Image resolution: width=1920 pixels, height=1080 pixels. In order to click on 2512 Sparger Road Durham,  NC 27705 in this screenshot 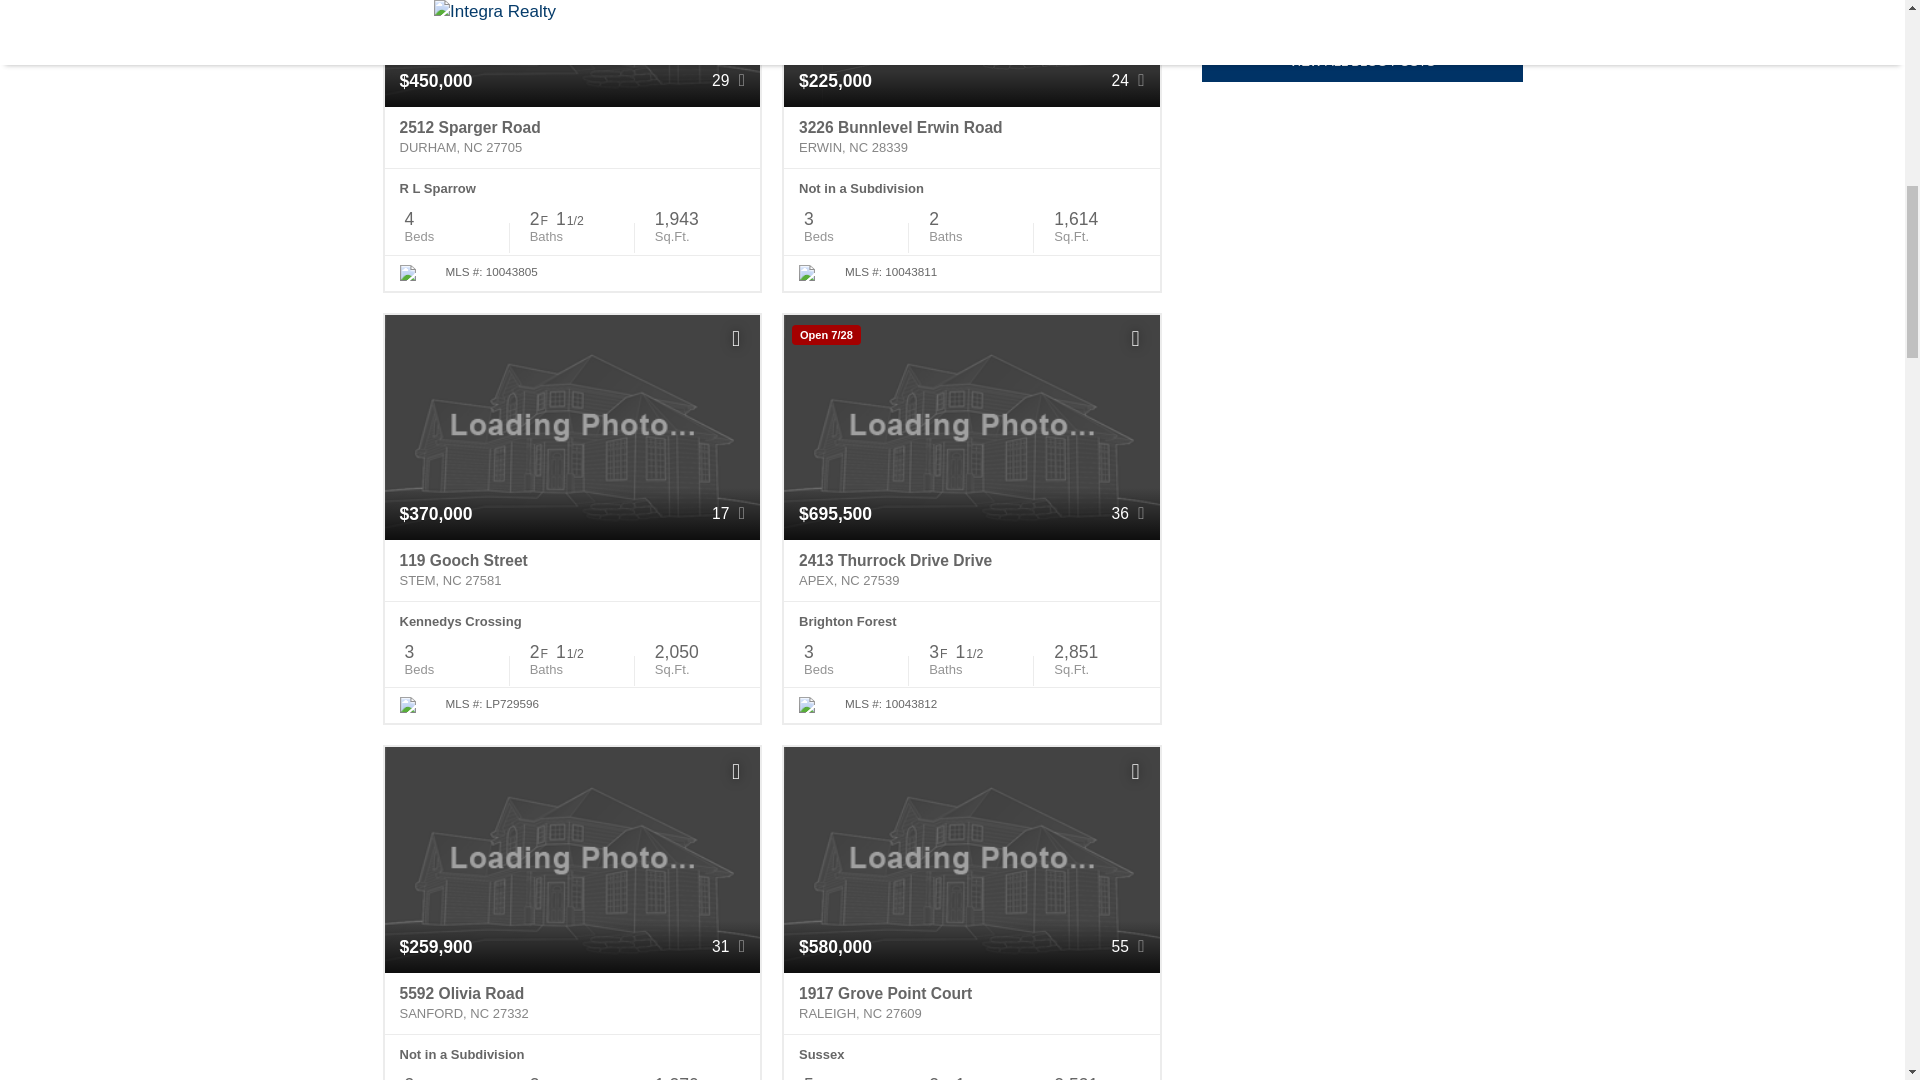, I will do `click(572, 137)`.